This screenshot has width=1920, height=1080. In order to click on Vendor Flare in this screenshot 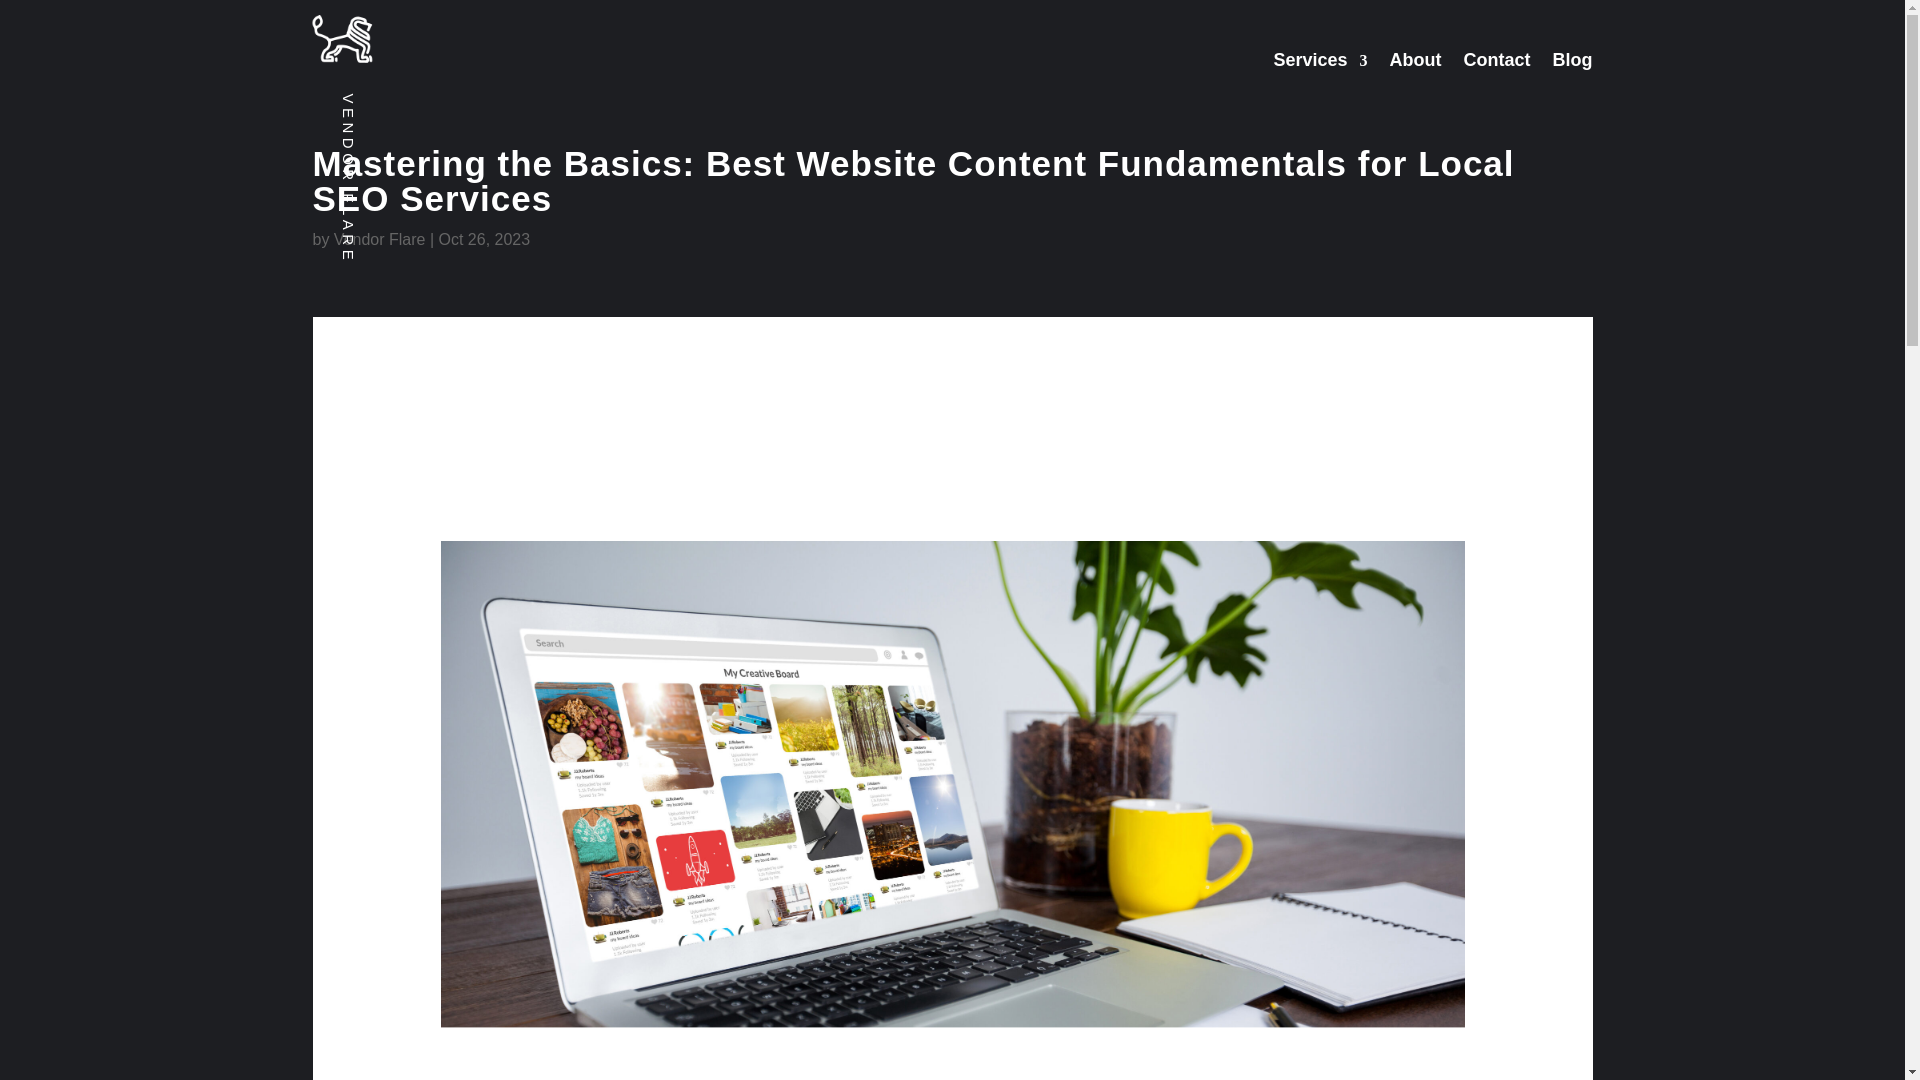, I will do `click(380, 240)`.